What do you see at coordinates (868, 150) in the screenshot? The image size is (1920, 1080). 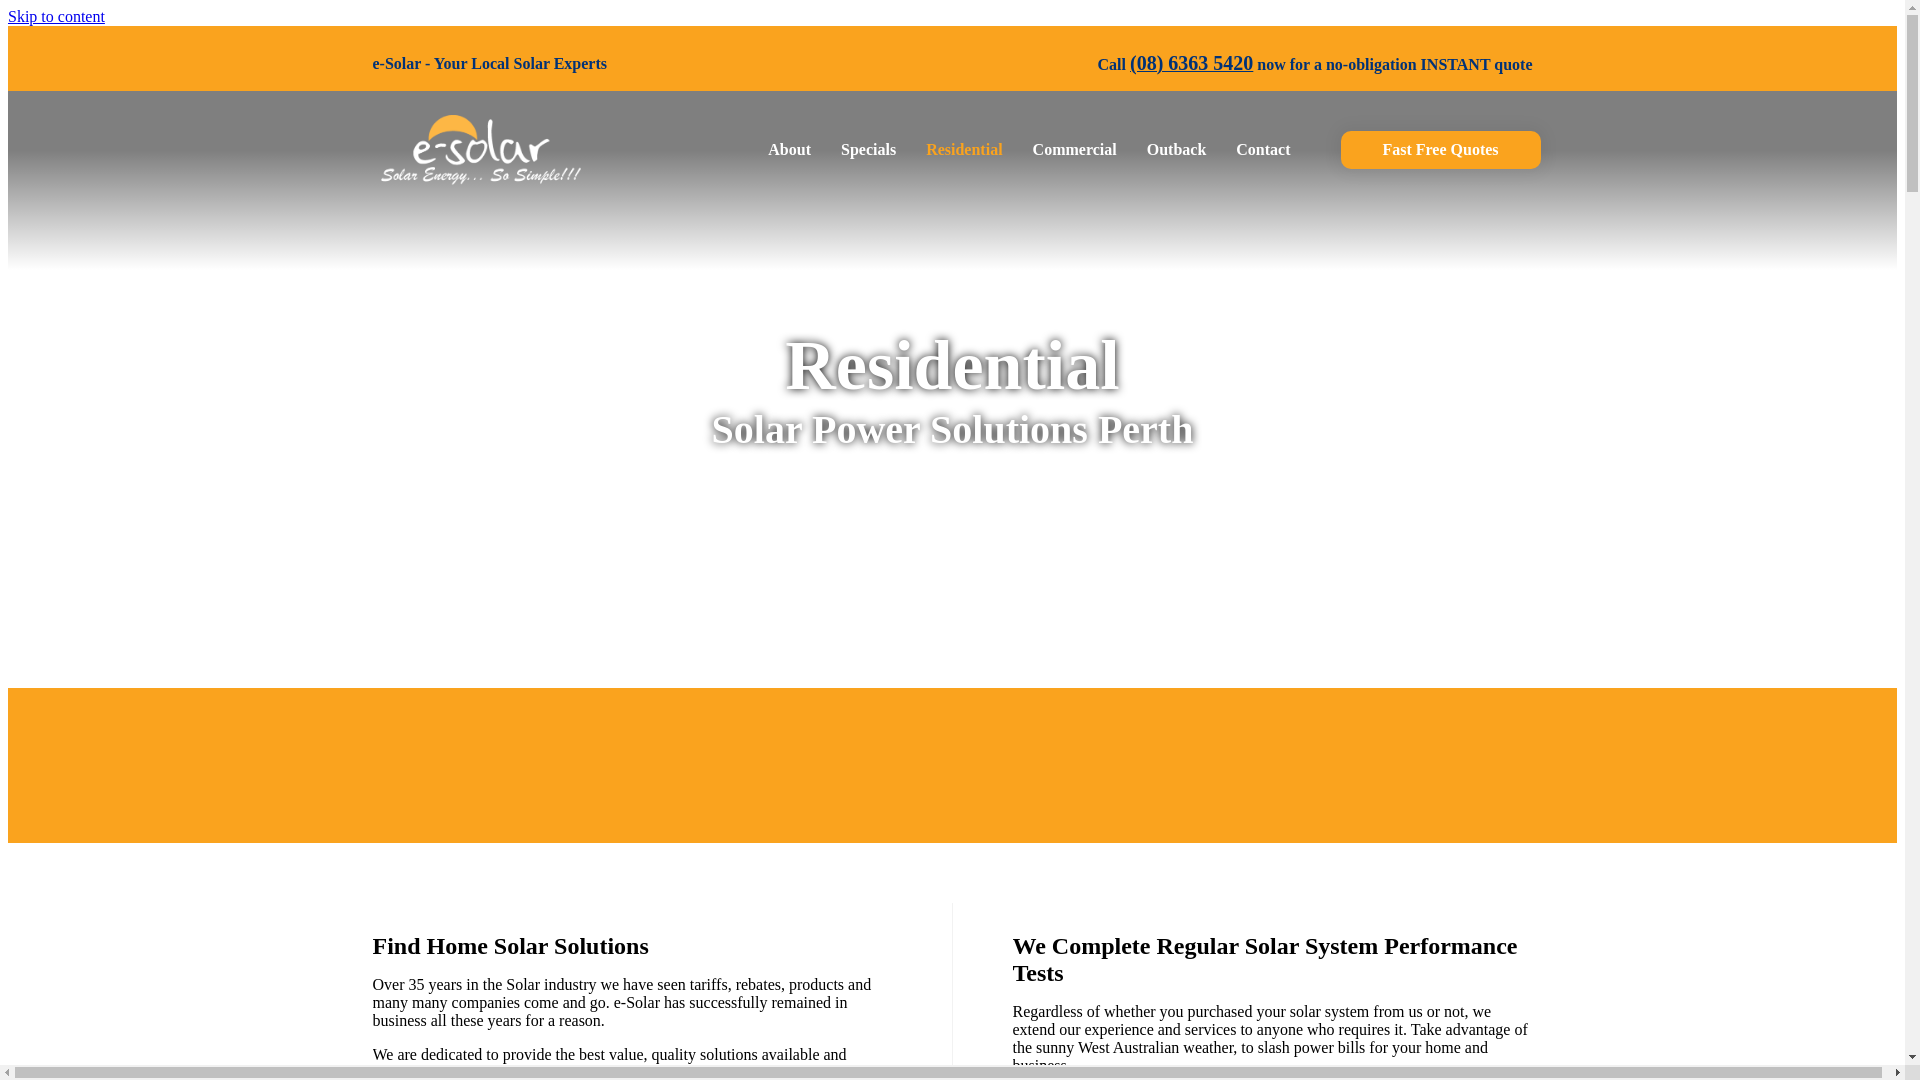 I see `Specials` at bounding box center [868, 150].